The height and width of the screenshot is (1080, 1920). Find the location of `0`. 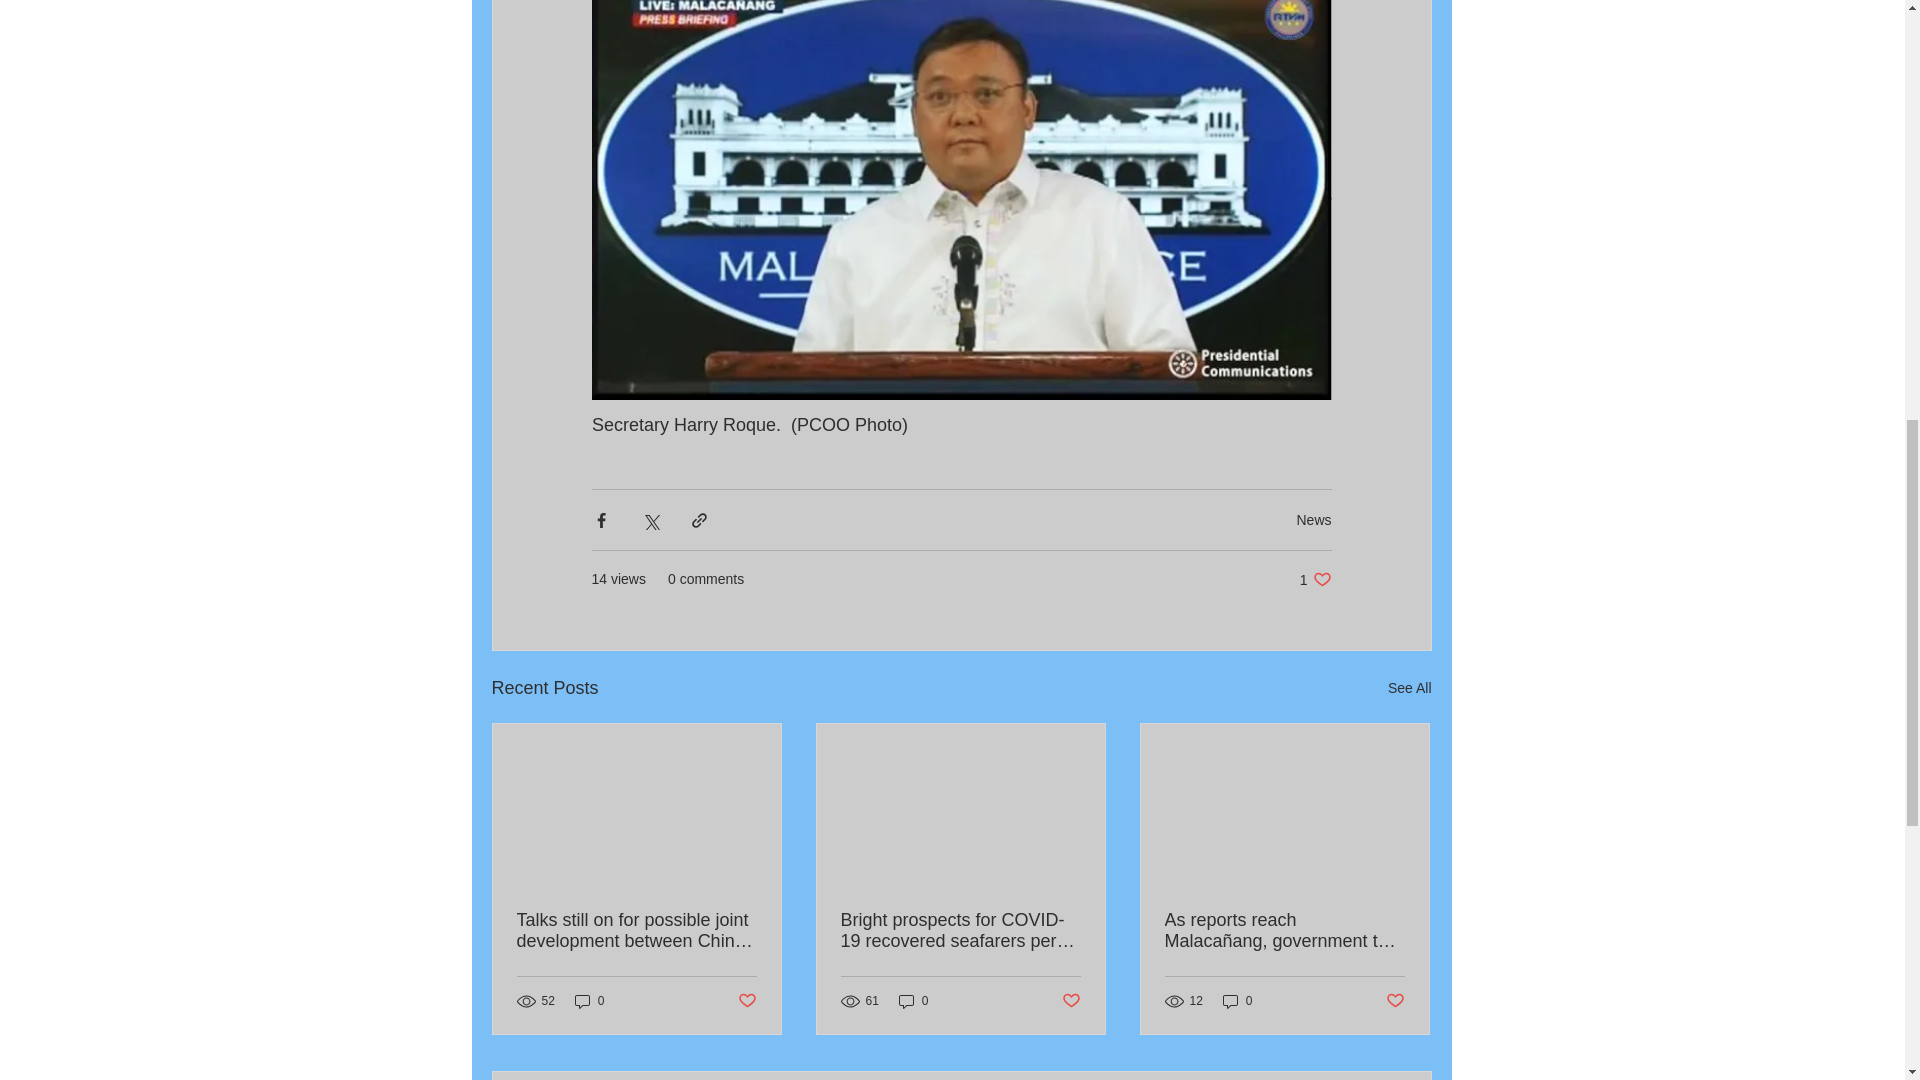

0 is located at coordinates (1316, 579).